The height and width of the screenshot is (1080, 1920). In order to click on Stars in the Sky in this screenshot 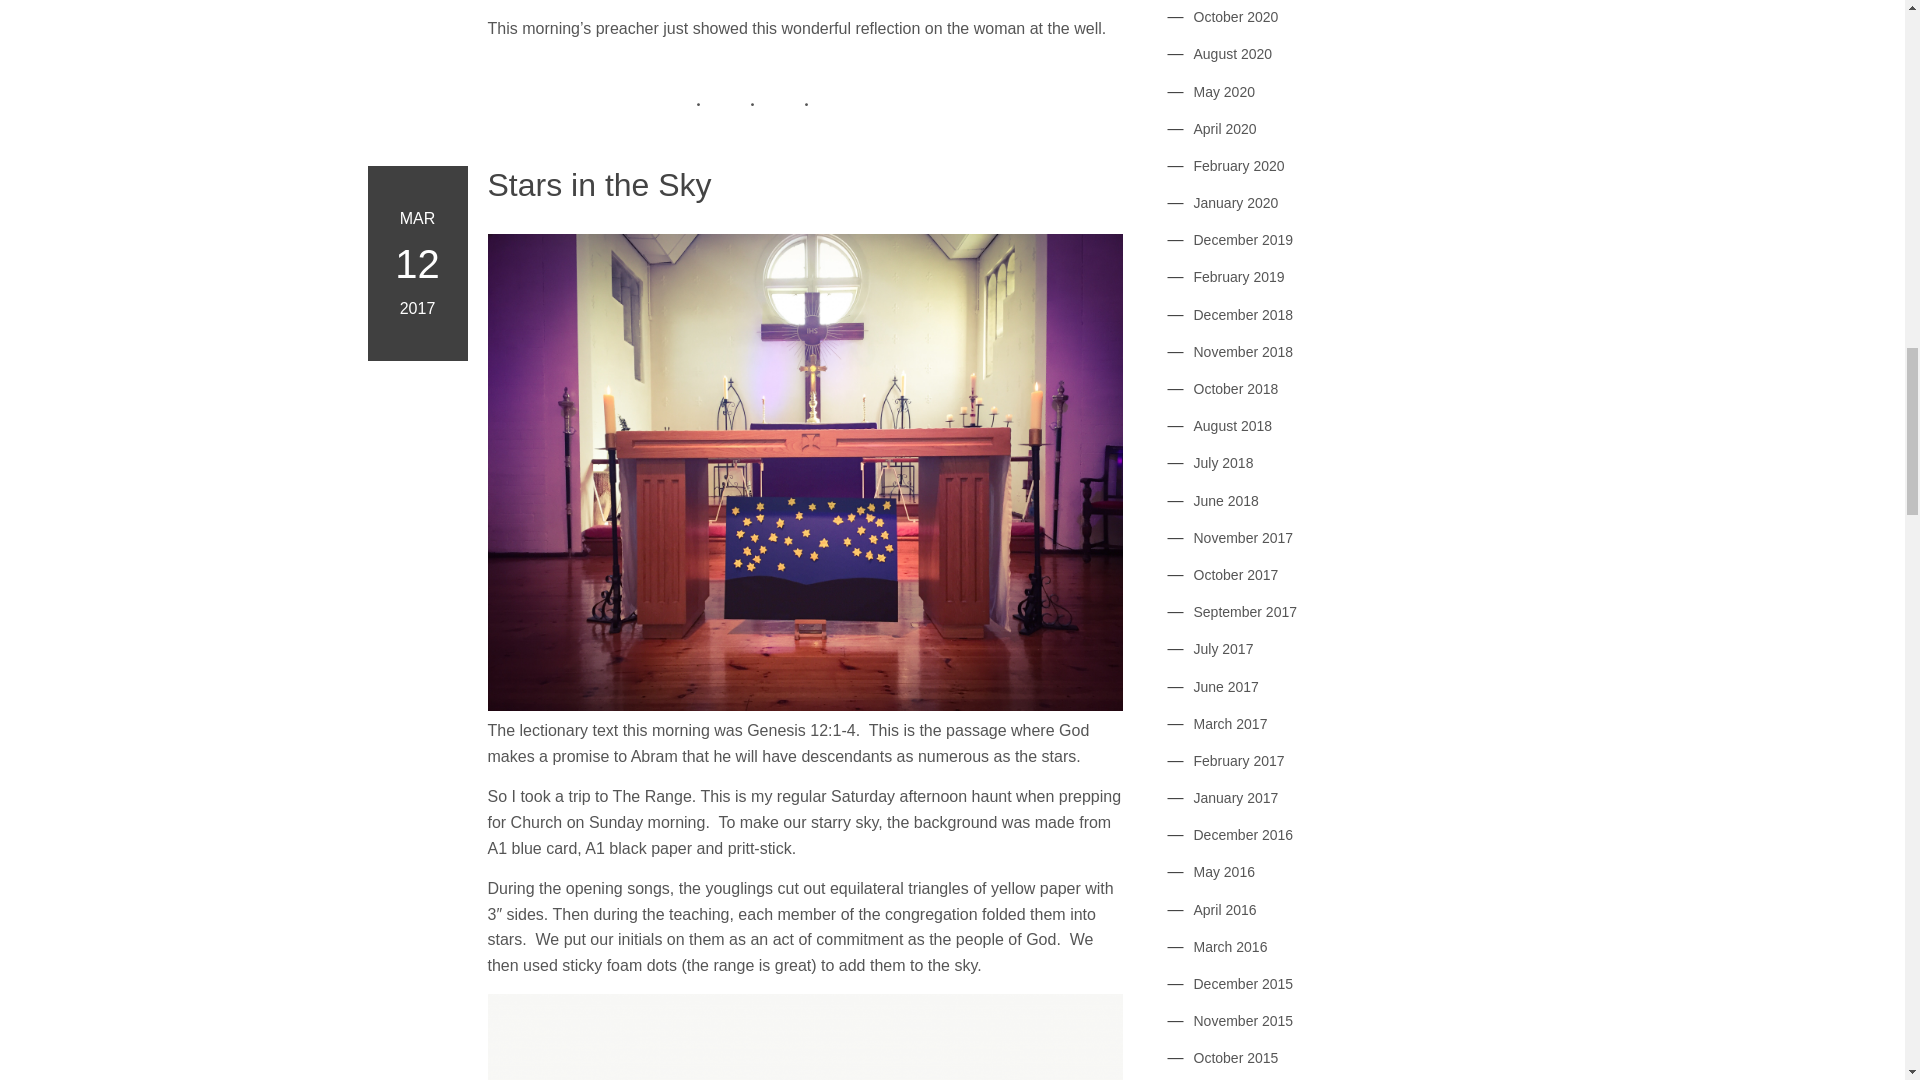, I will do `click(805, 185)`.